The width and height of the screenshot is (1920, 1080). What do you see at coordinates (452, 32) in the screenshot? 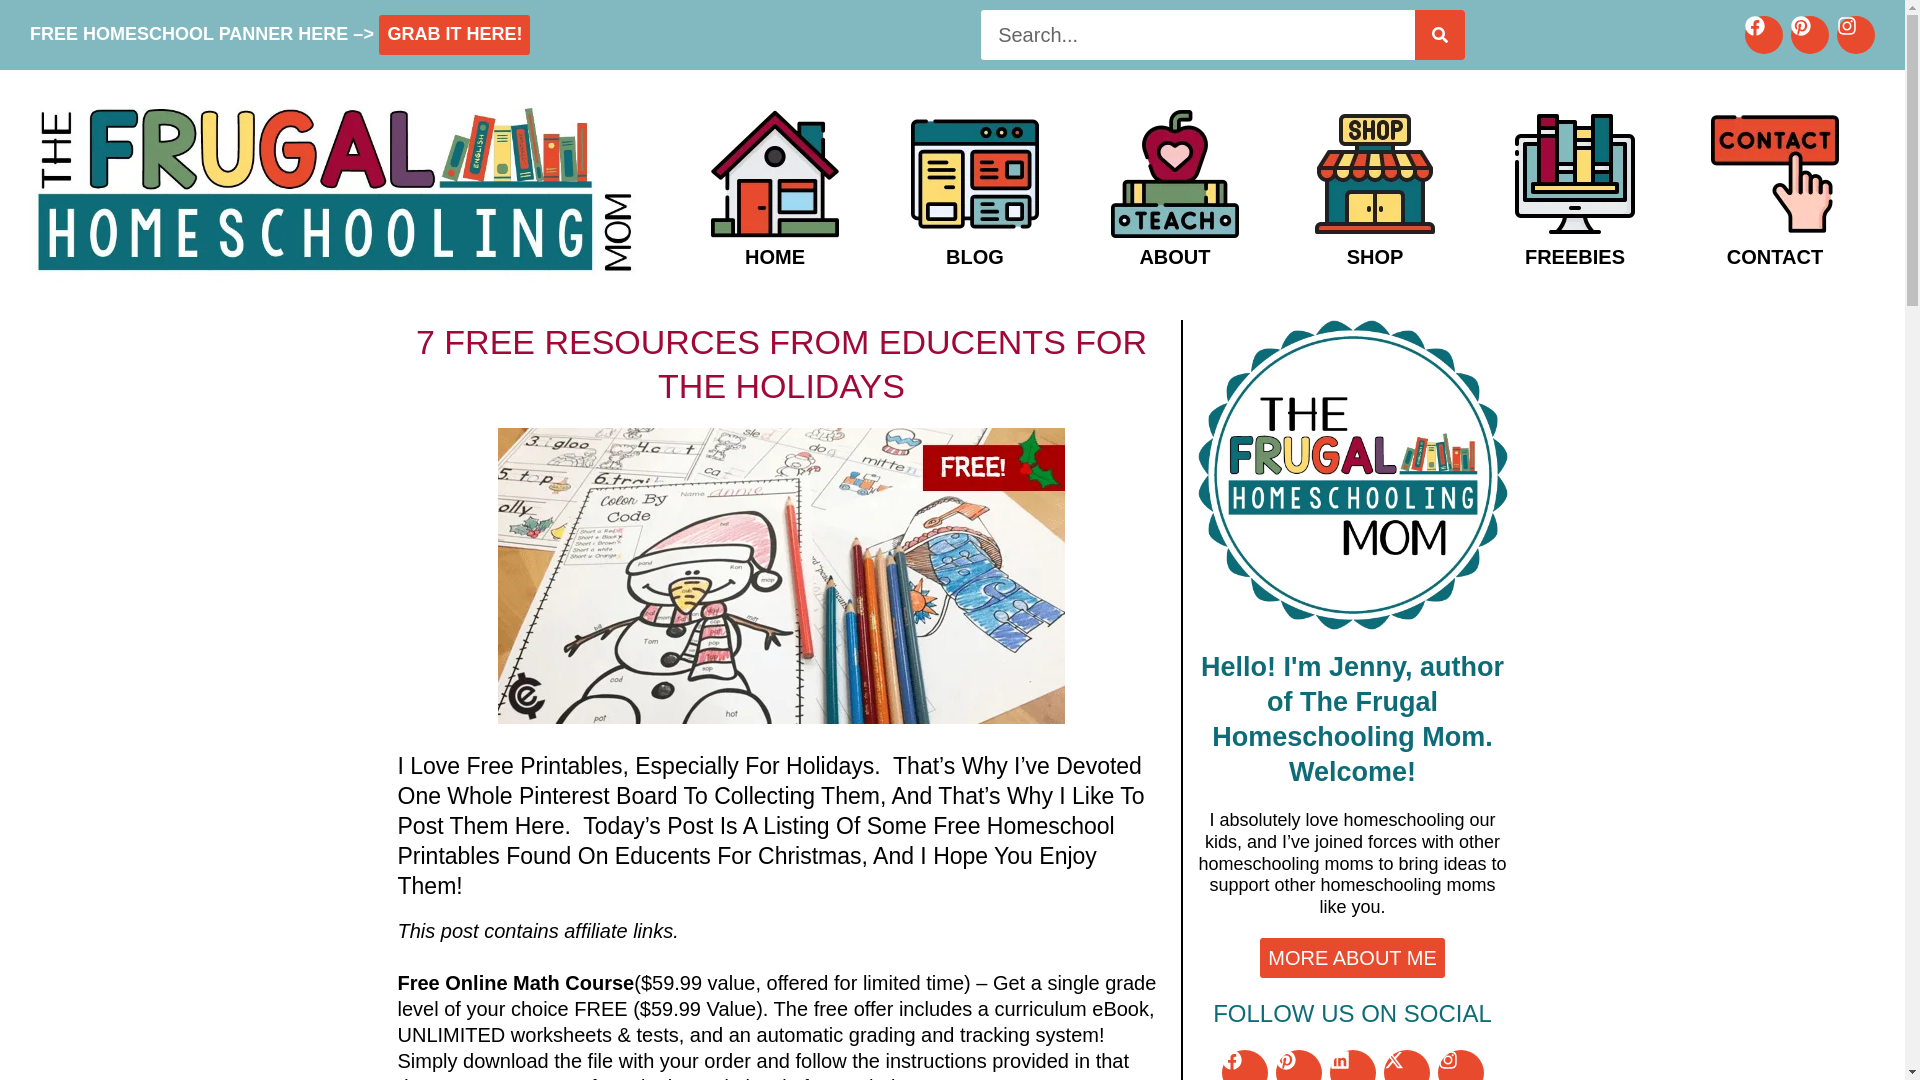
I see `GRAB IT HERE!` at bounding box center [452, 32].